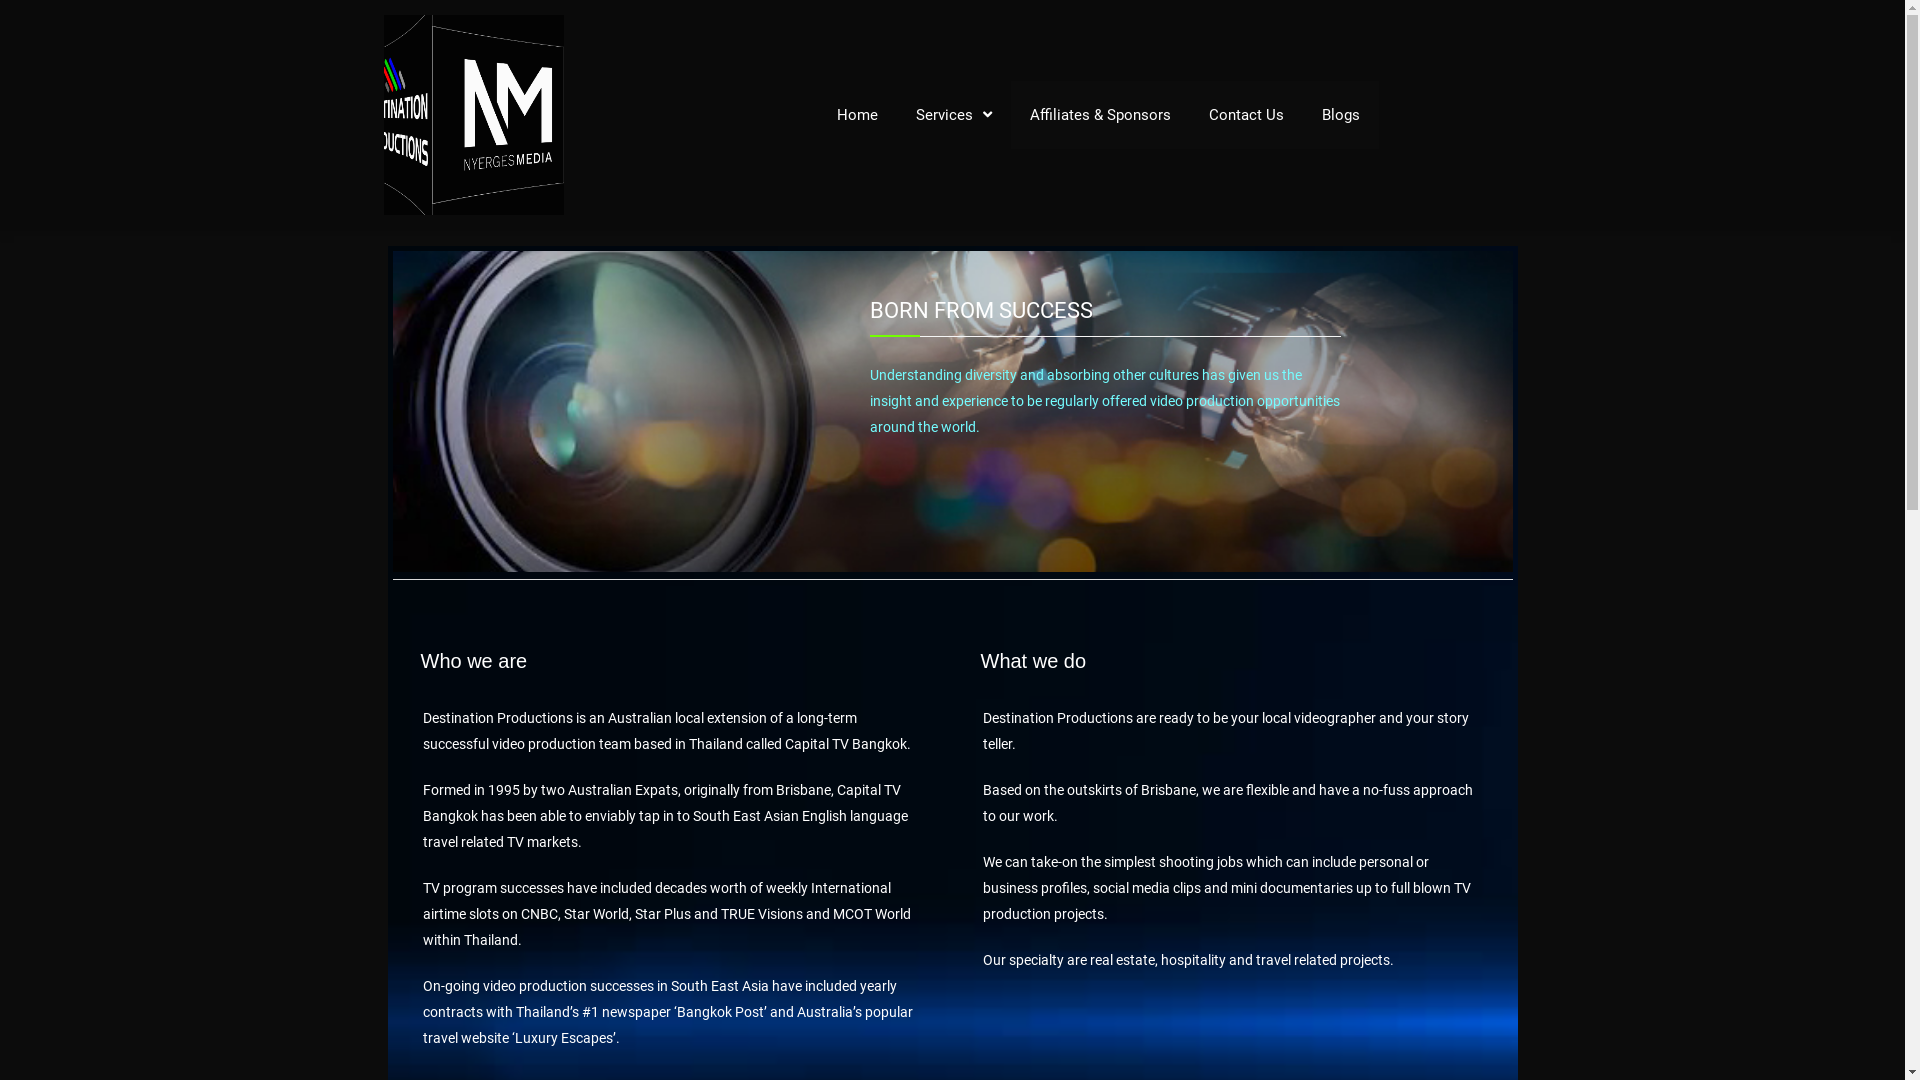 The width and height of the screenshot is (1920, 1080). I want to click on Home, so click(858, 115).